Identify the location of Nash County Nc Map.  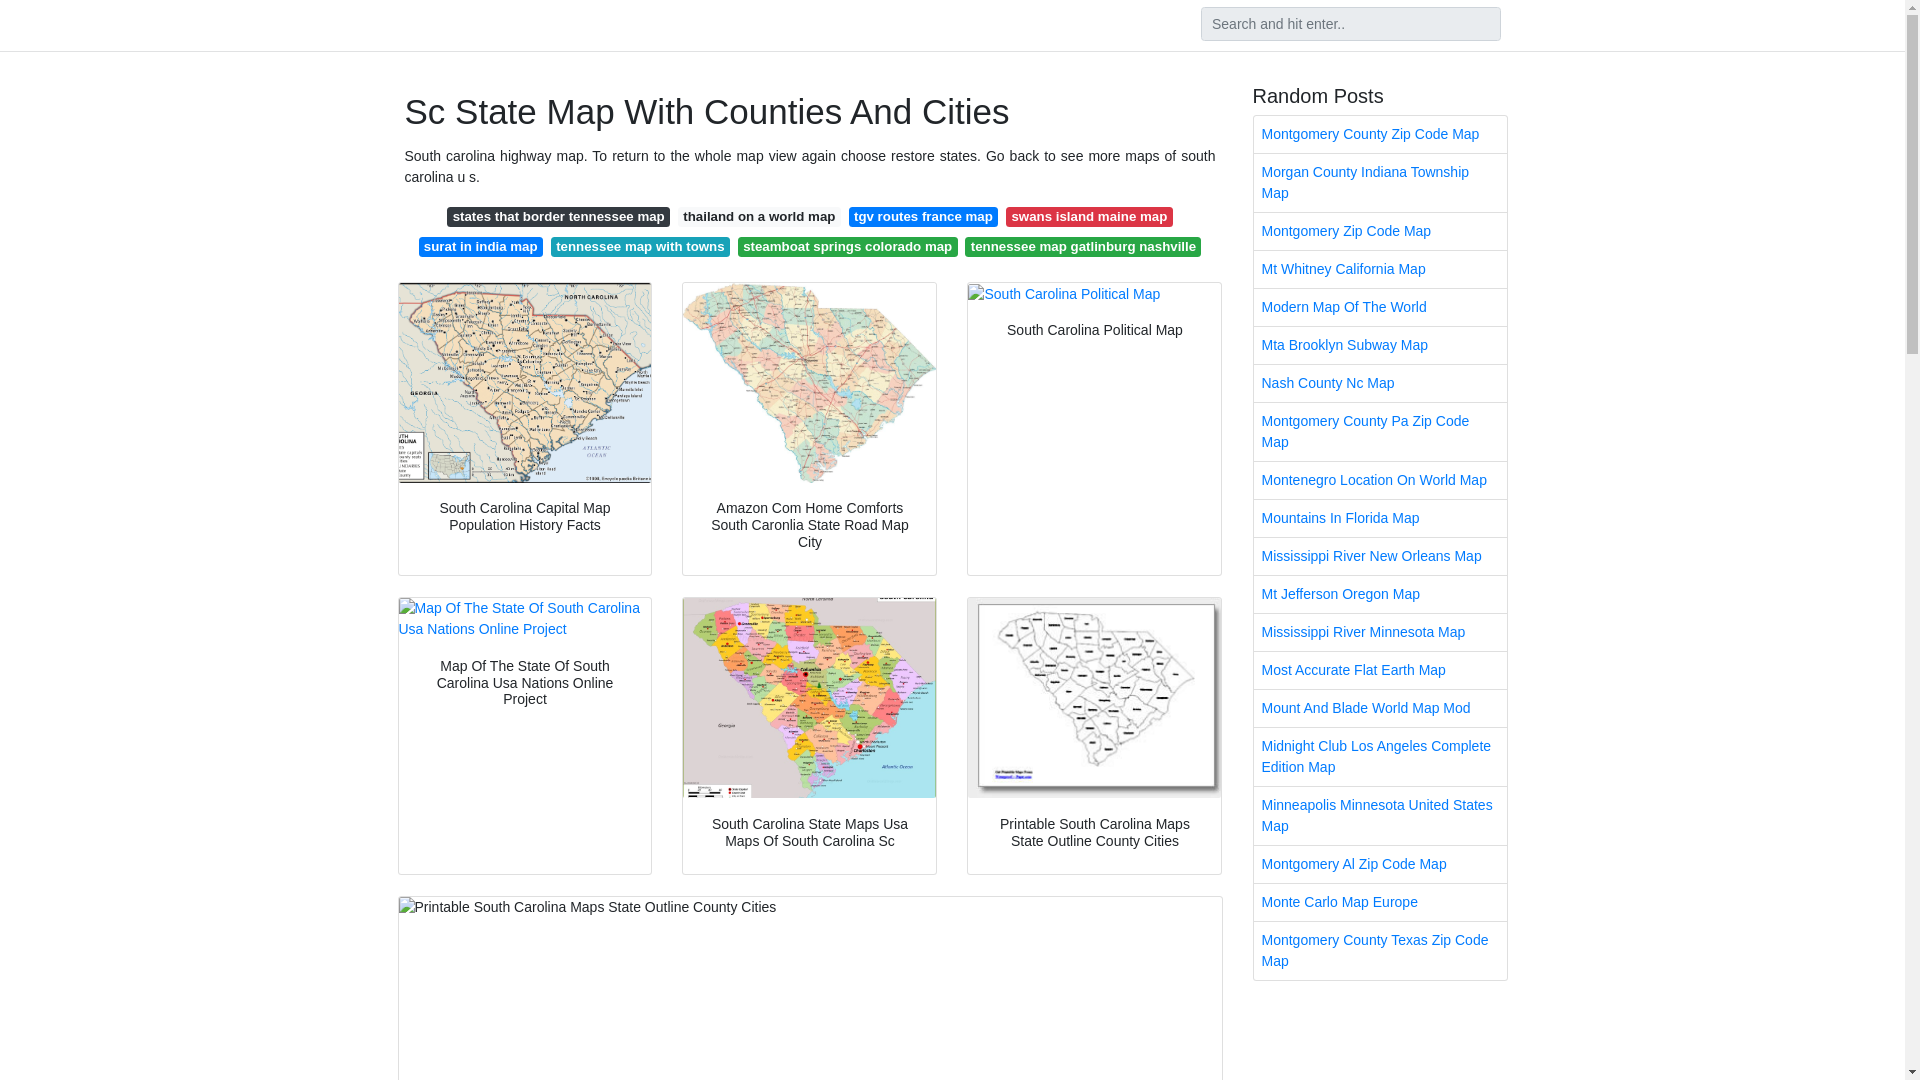
(1380, 383).